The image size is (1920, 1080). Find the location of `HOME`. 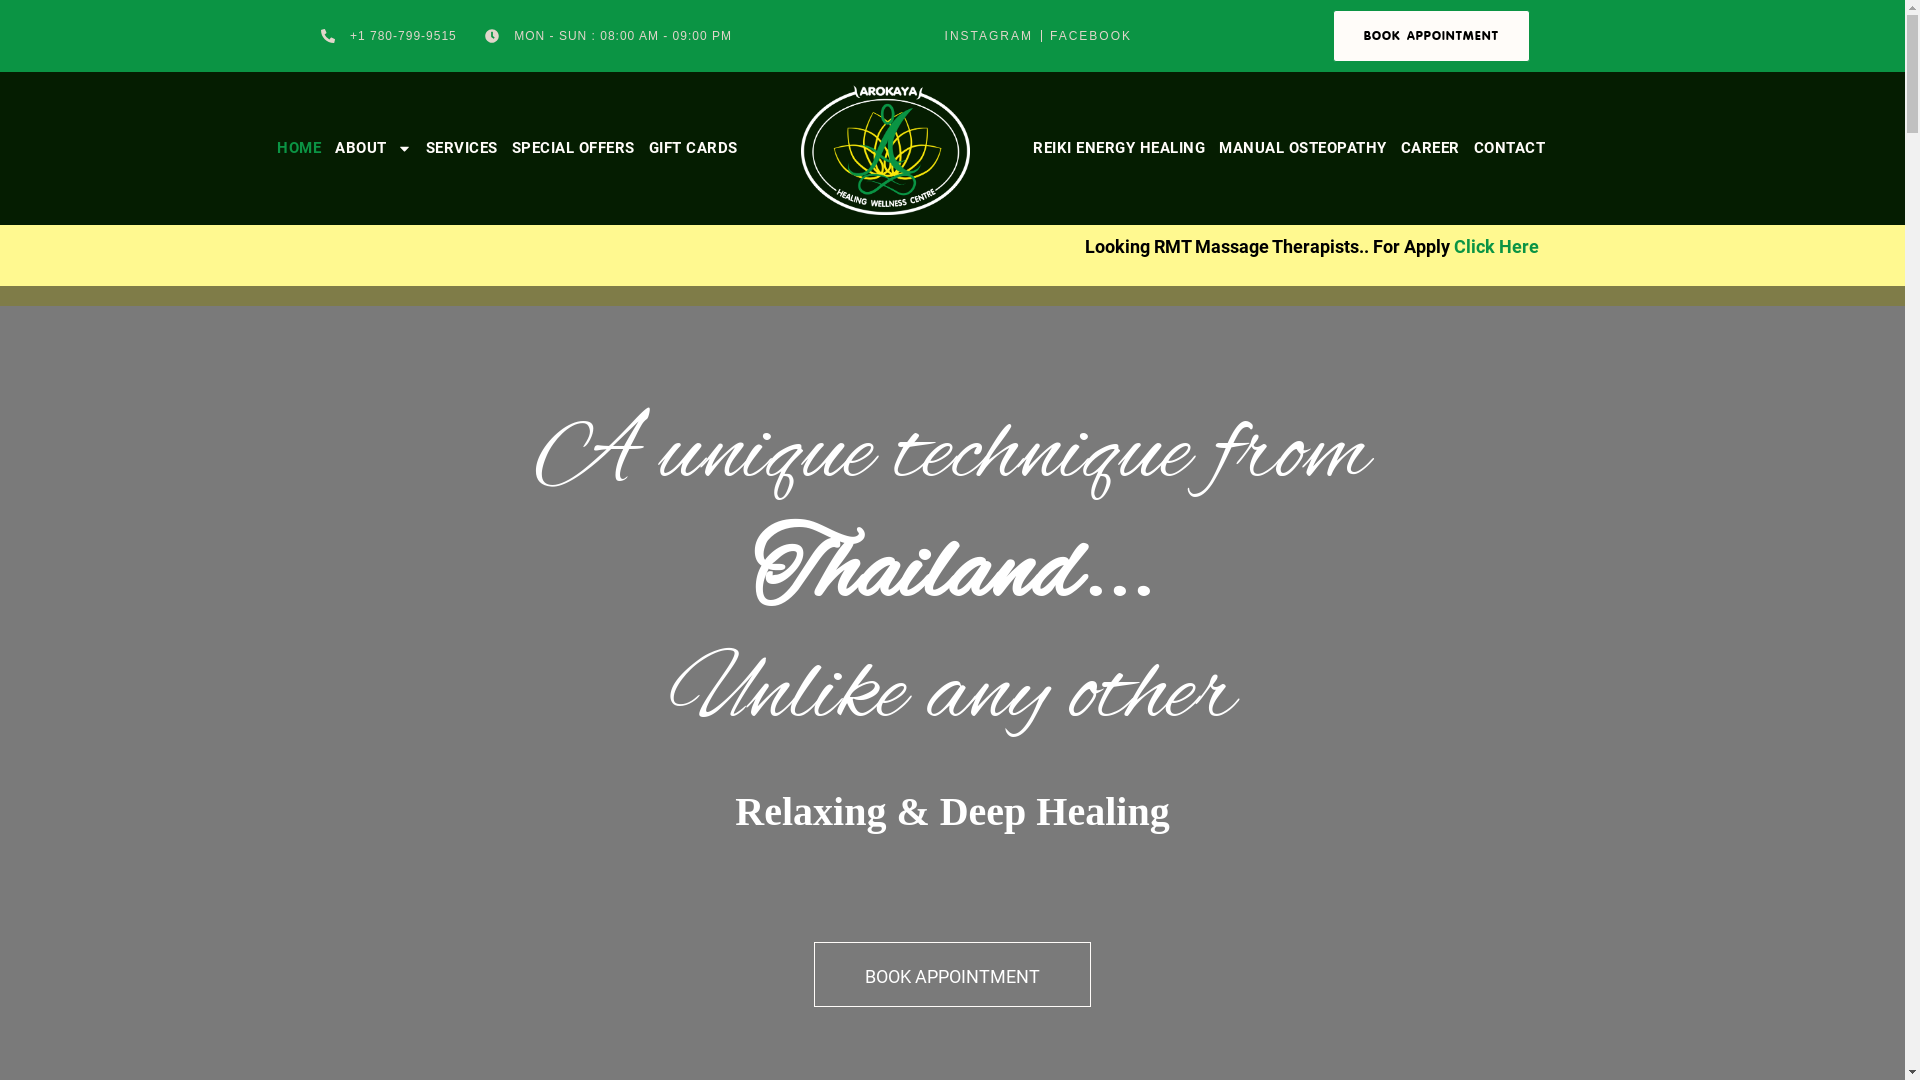

HOME is located at coordinates (299, 148).